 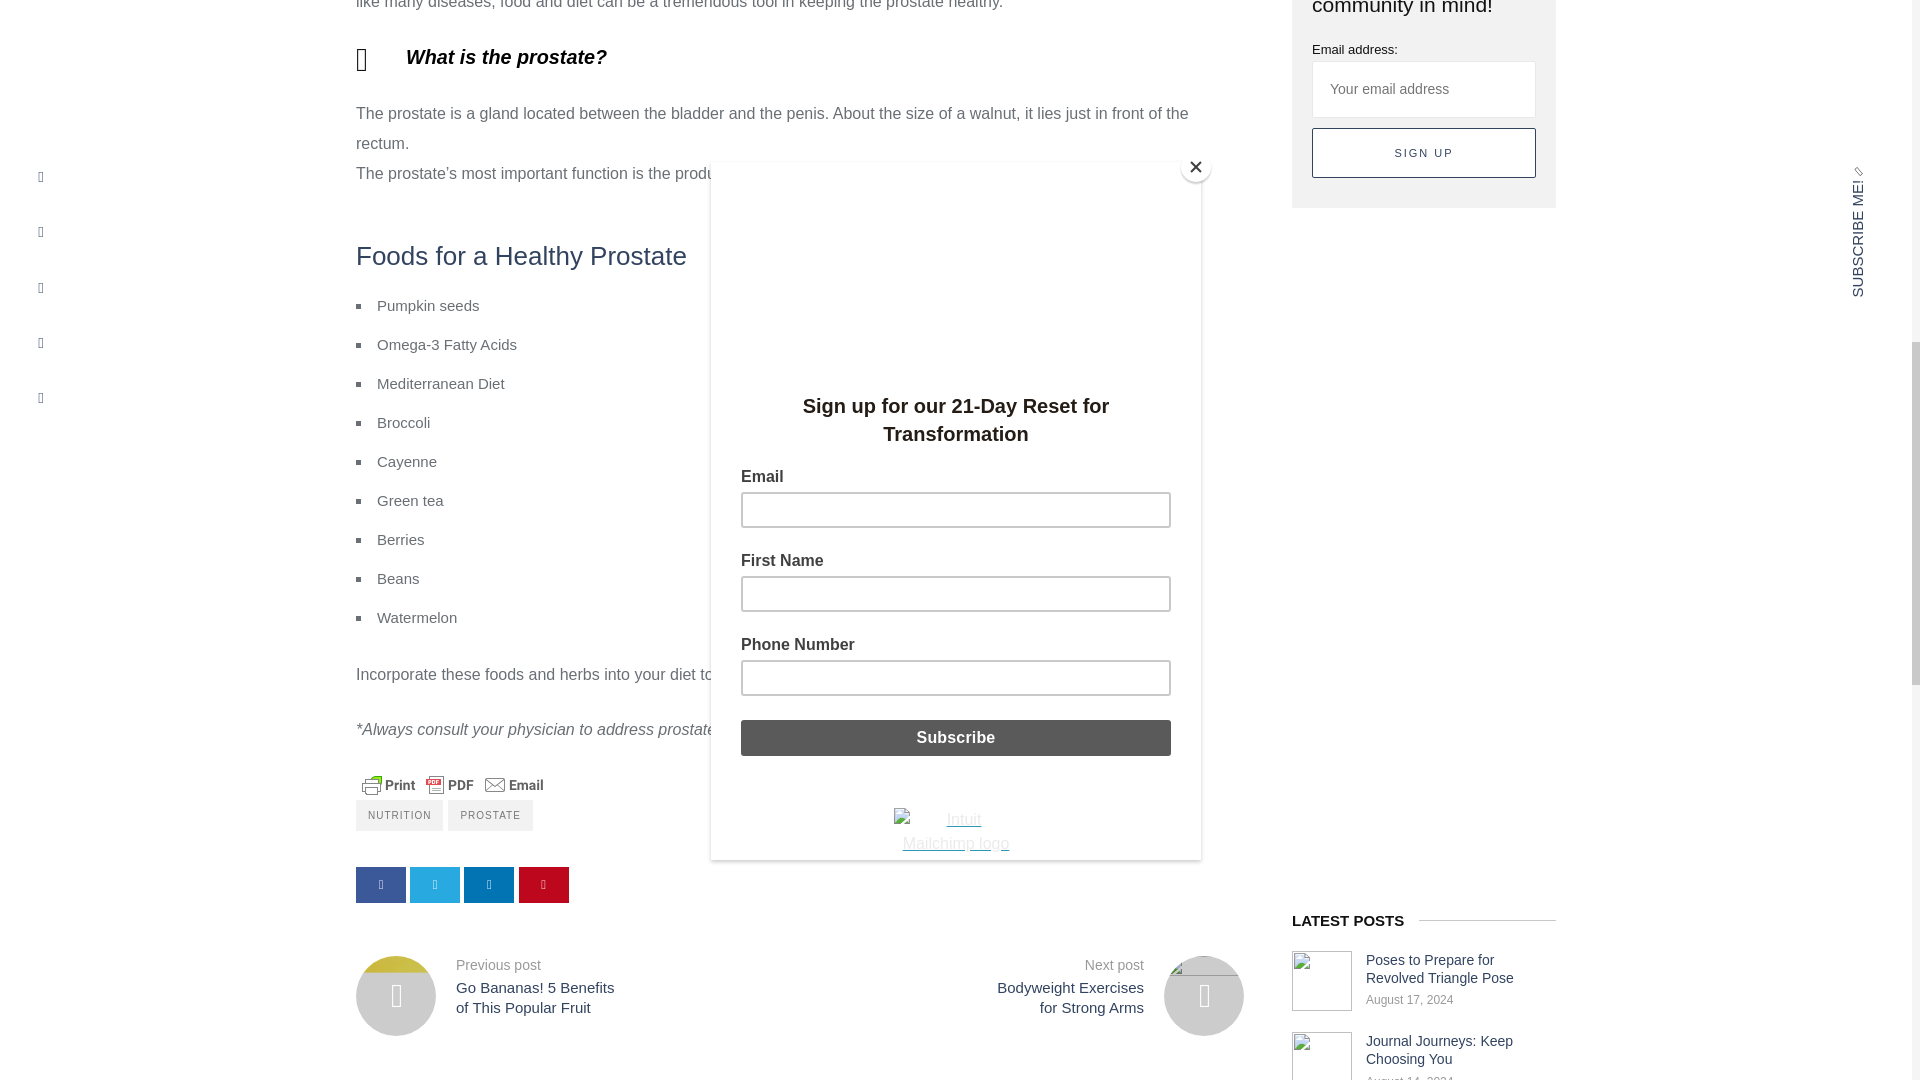 What do you see at coordinates (1424, 154) in the screenshot?
I see `Sign up` at bounding box center [1424, 154].